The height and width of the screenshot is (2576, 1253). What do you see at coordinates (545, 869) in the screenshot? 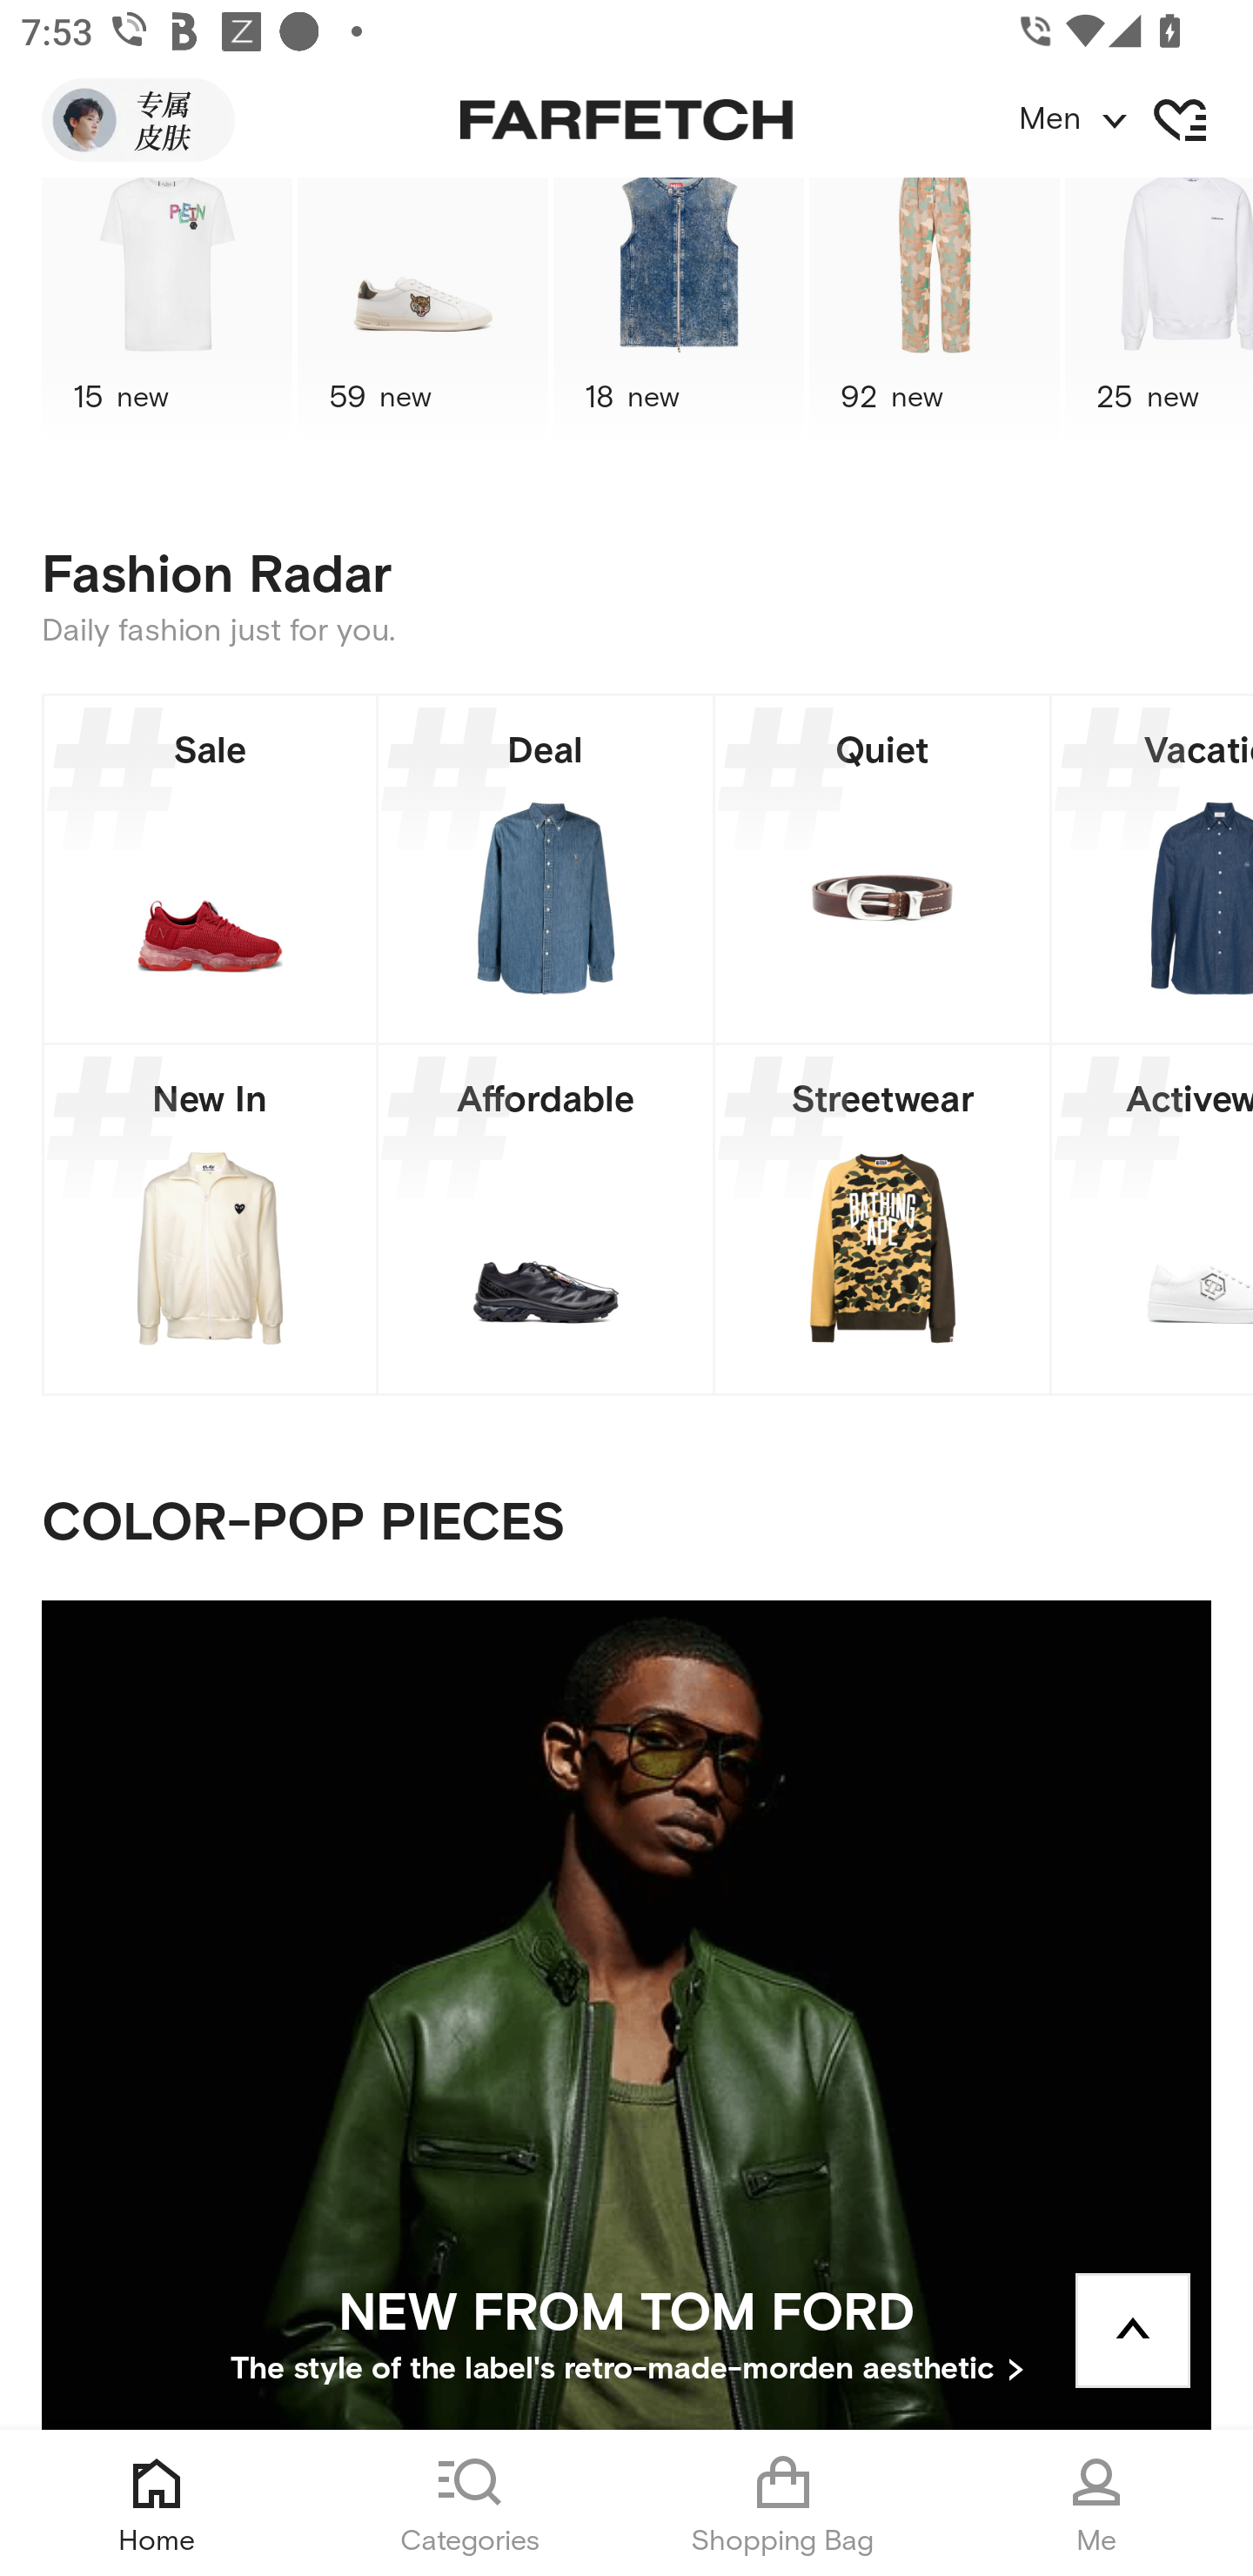
I see `Deal` at bounding box center [545, 869].